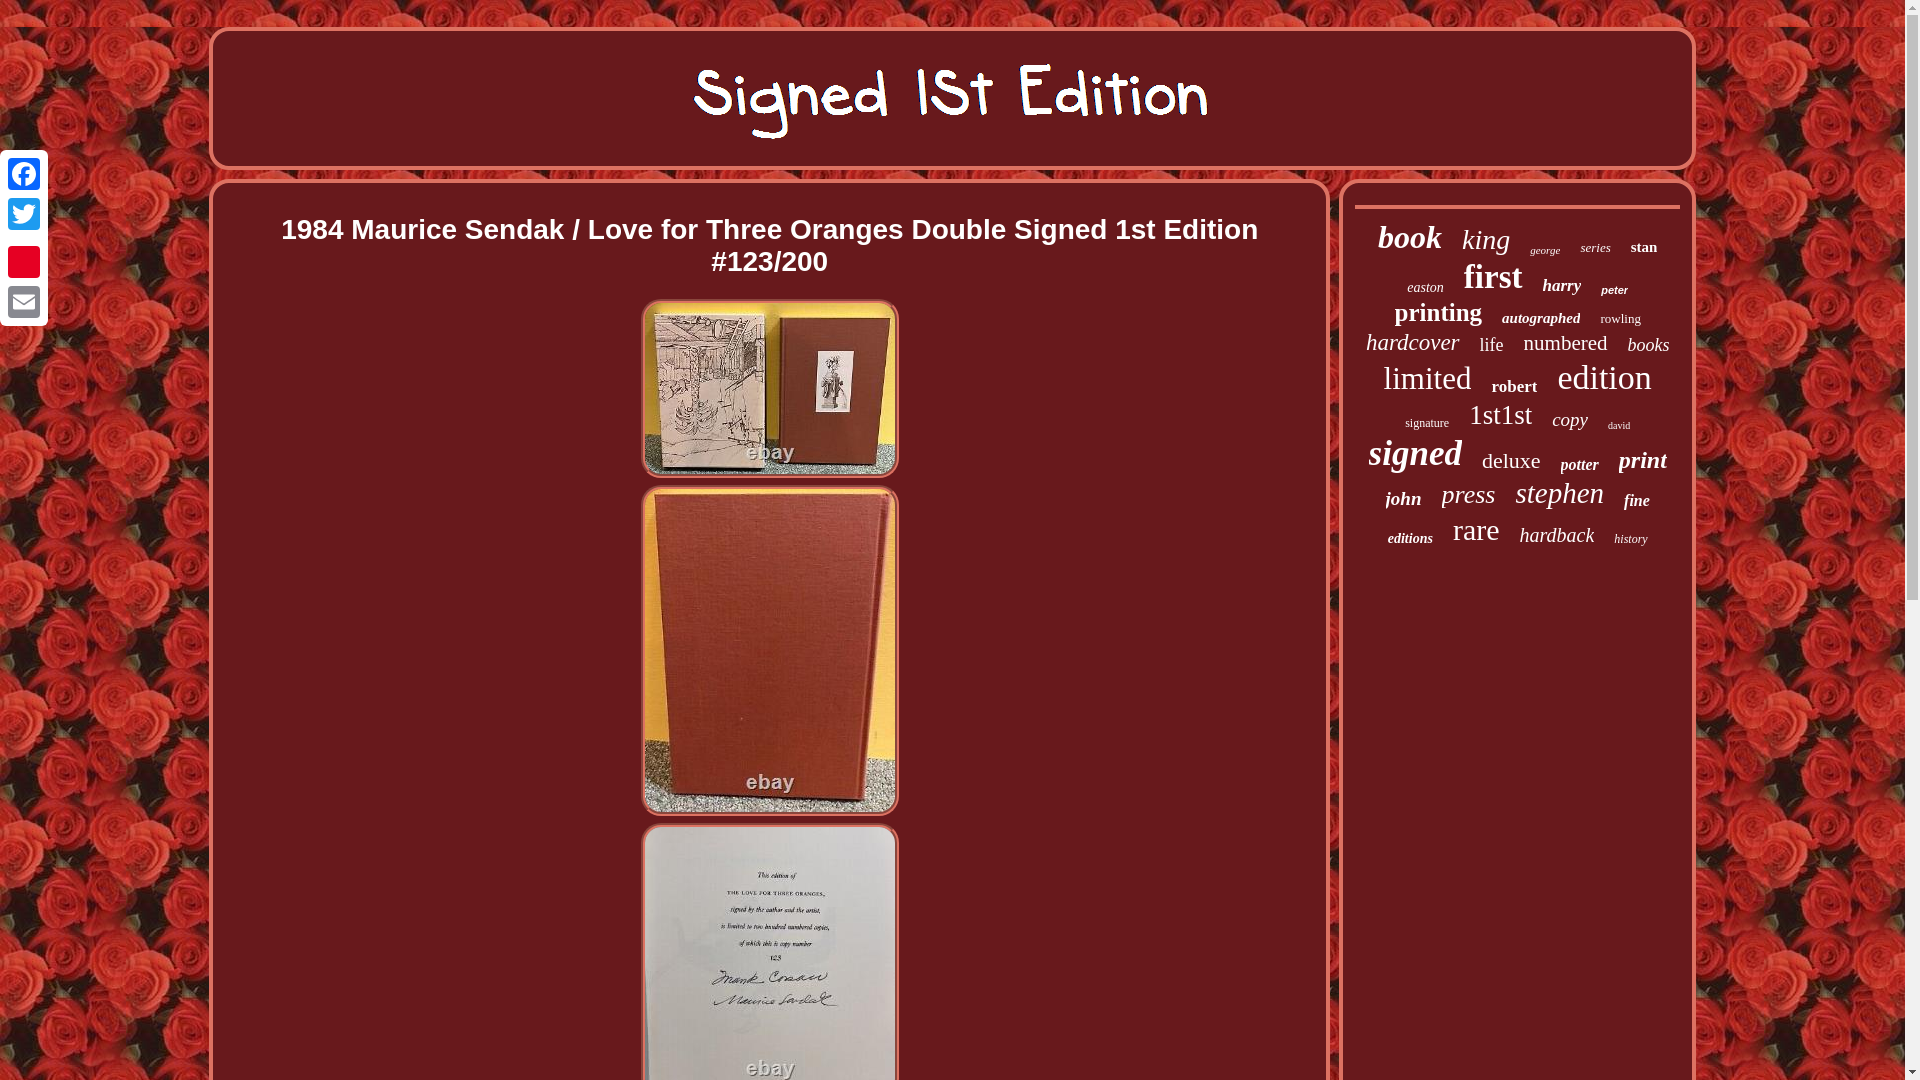 This screenshot has width=1920, height=1080. What do you see at coordinates (24, 261) in the screenshot?
I see `Pinterest` at bounding box center [24, 261].